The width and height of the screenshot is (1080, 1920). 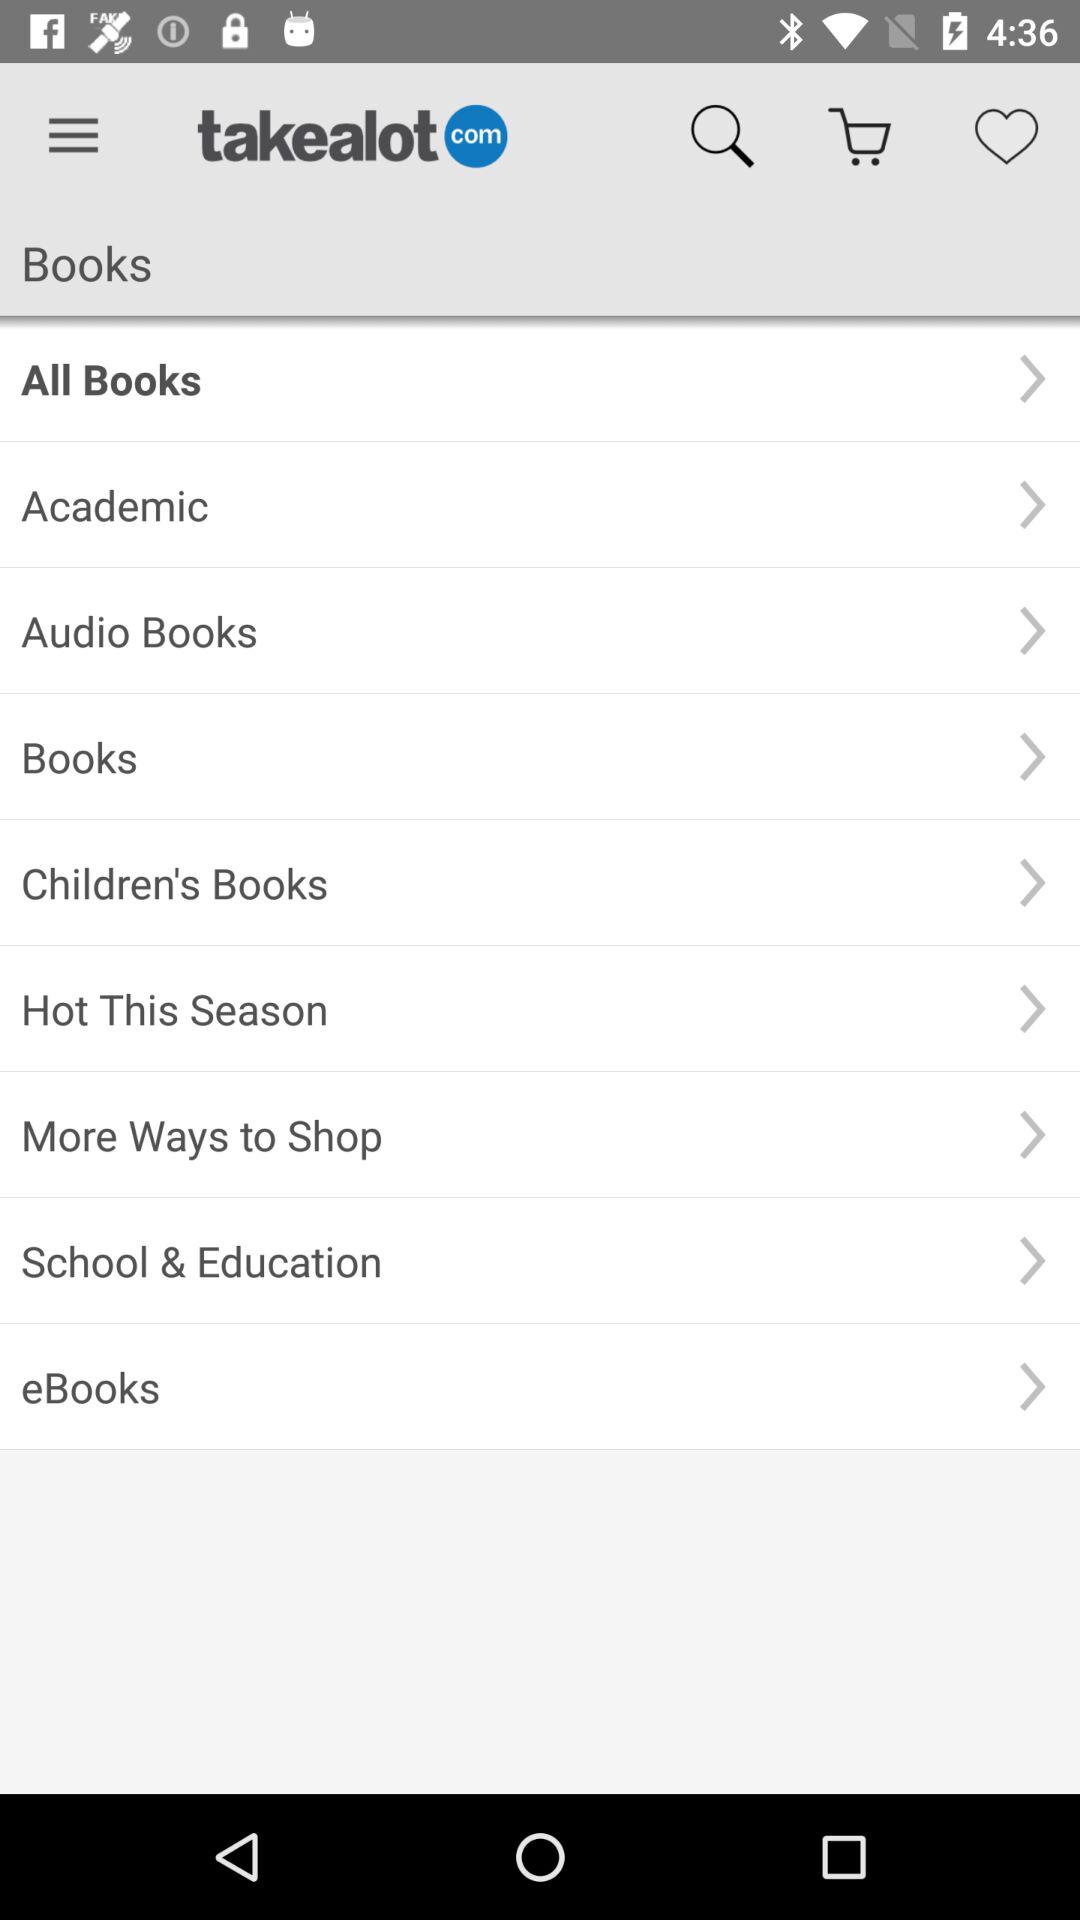 I want to click on scroll to the school & education item, so click(x=503, y=1260).